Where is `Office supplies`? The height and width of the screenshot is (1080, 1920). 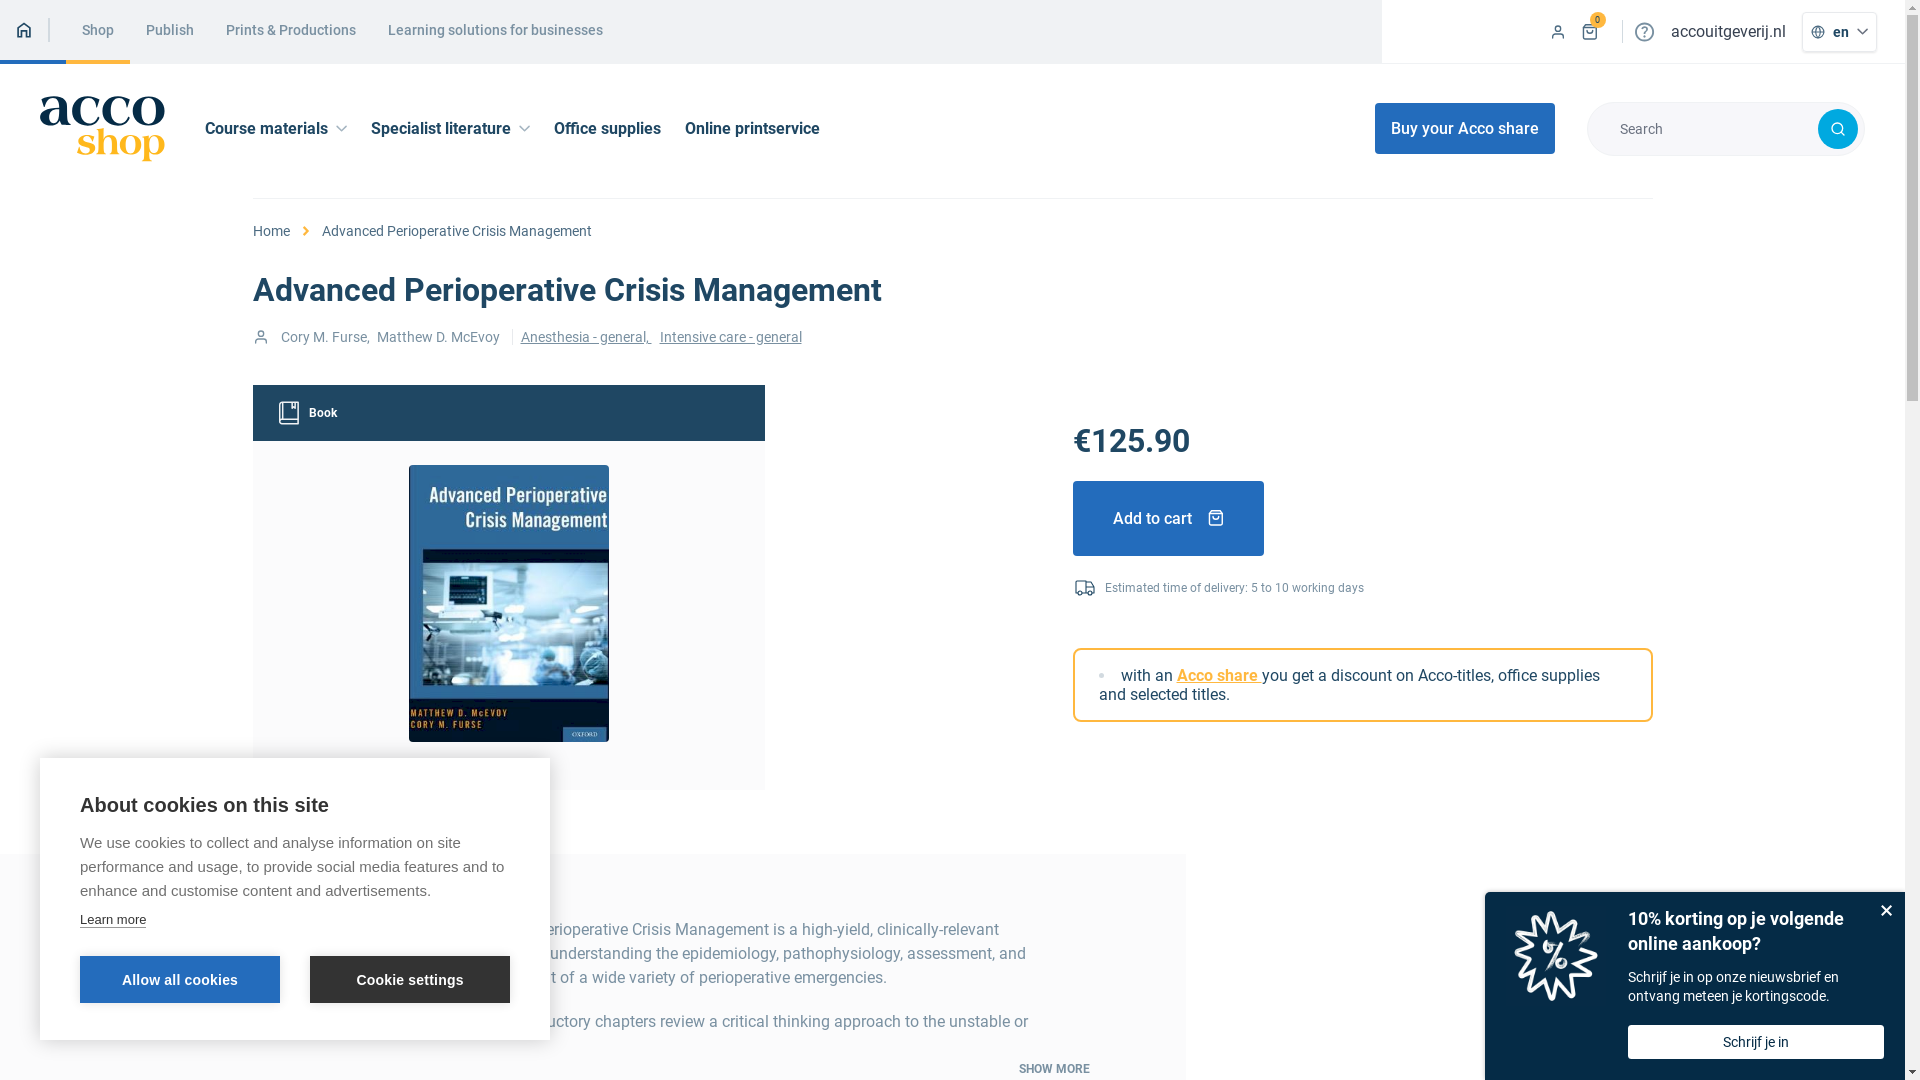 Office supplies is located at coordinates (608, 128).